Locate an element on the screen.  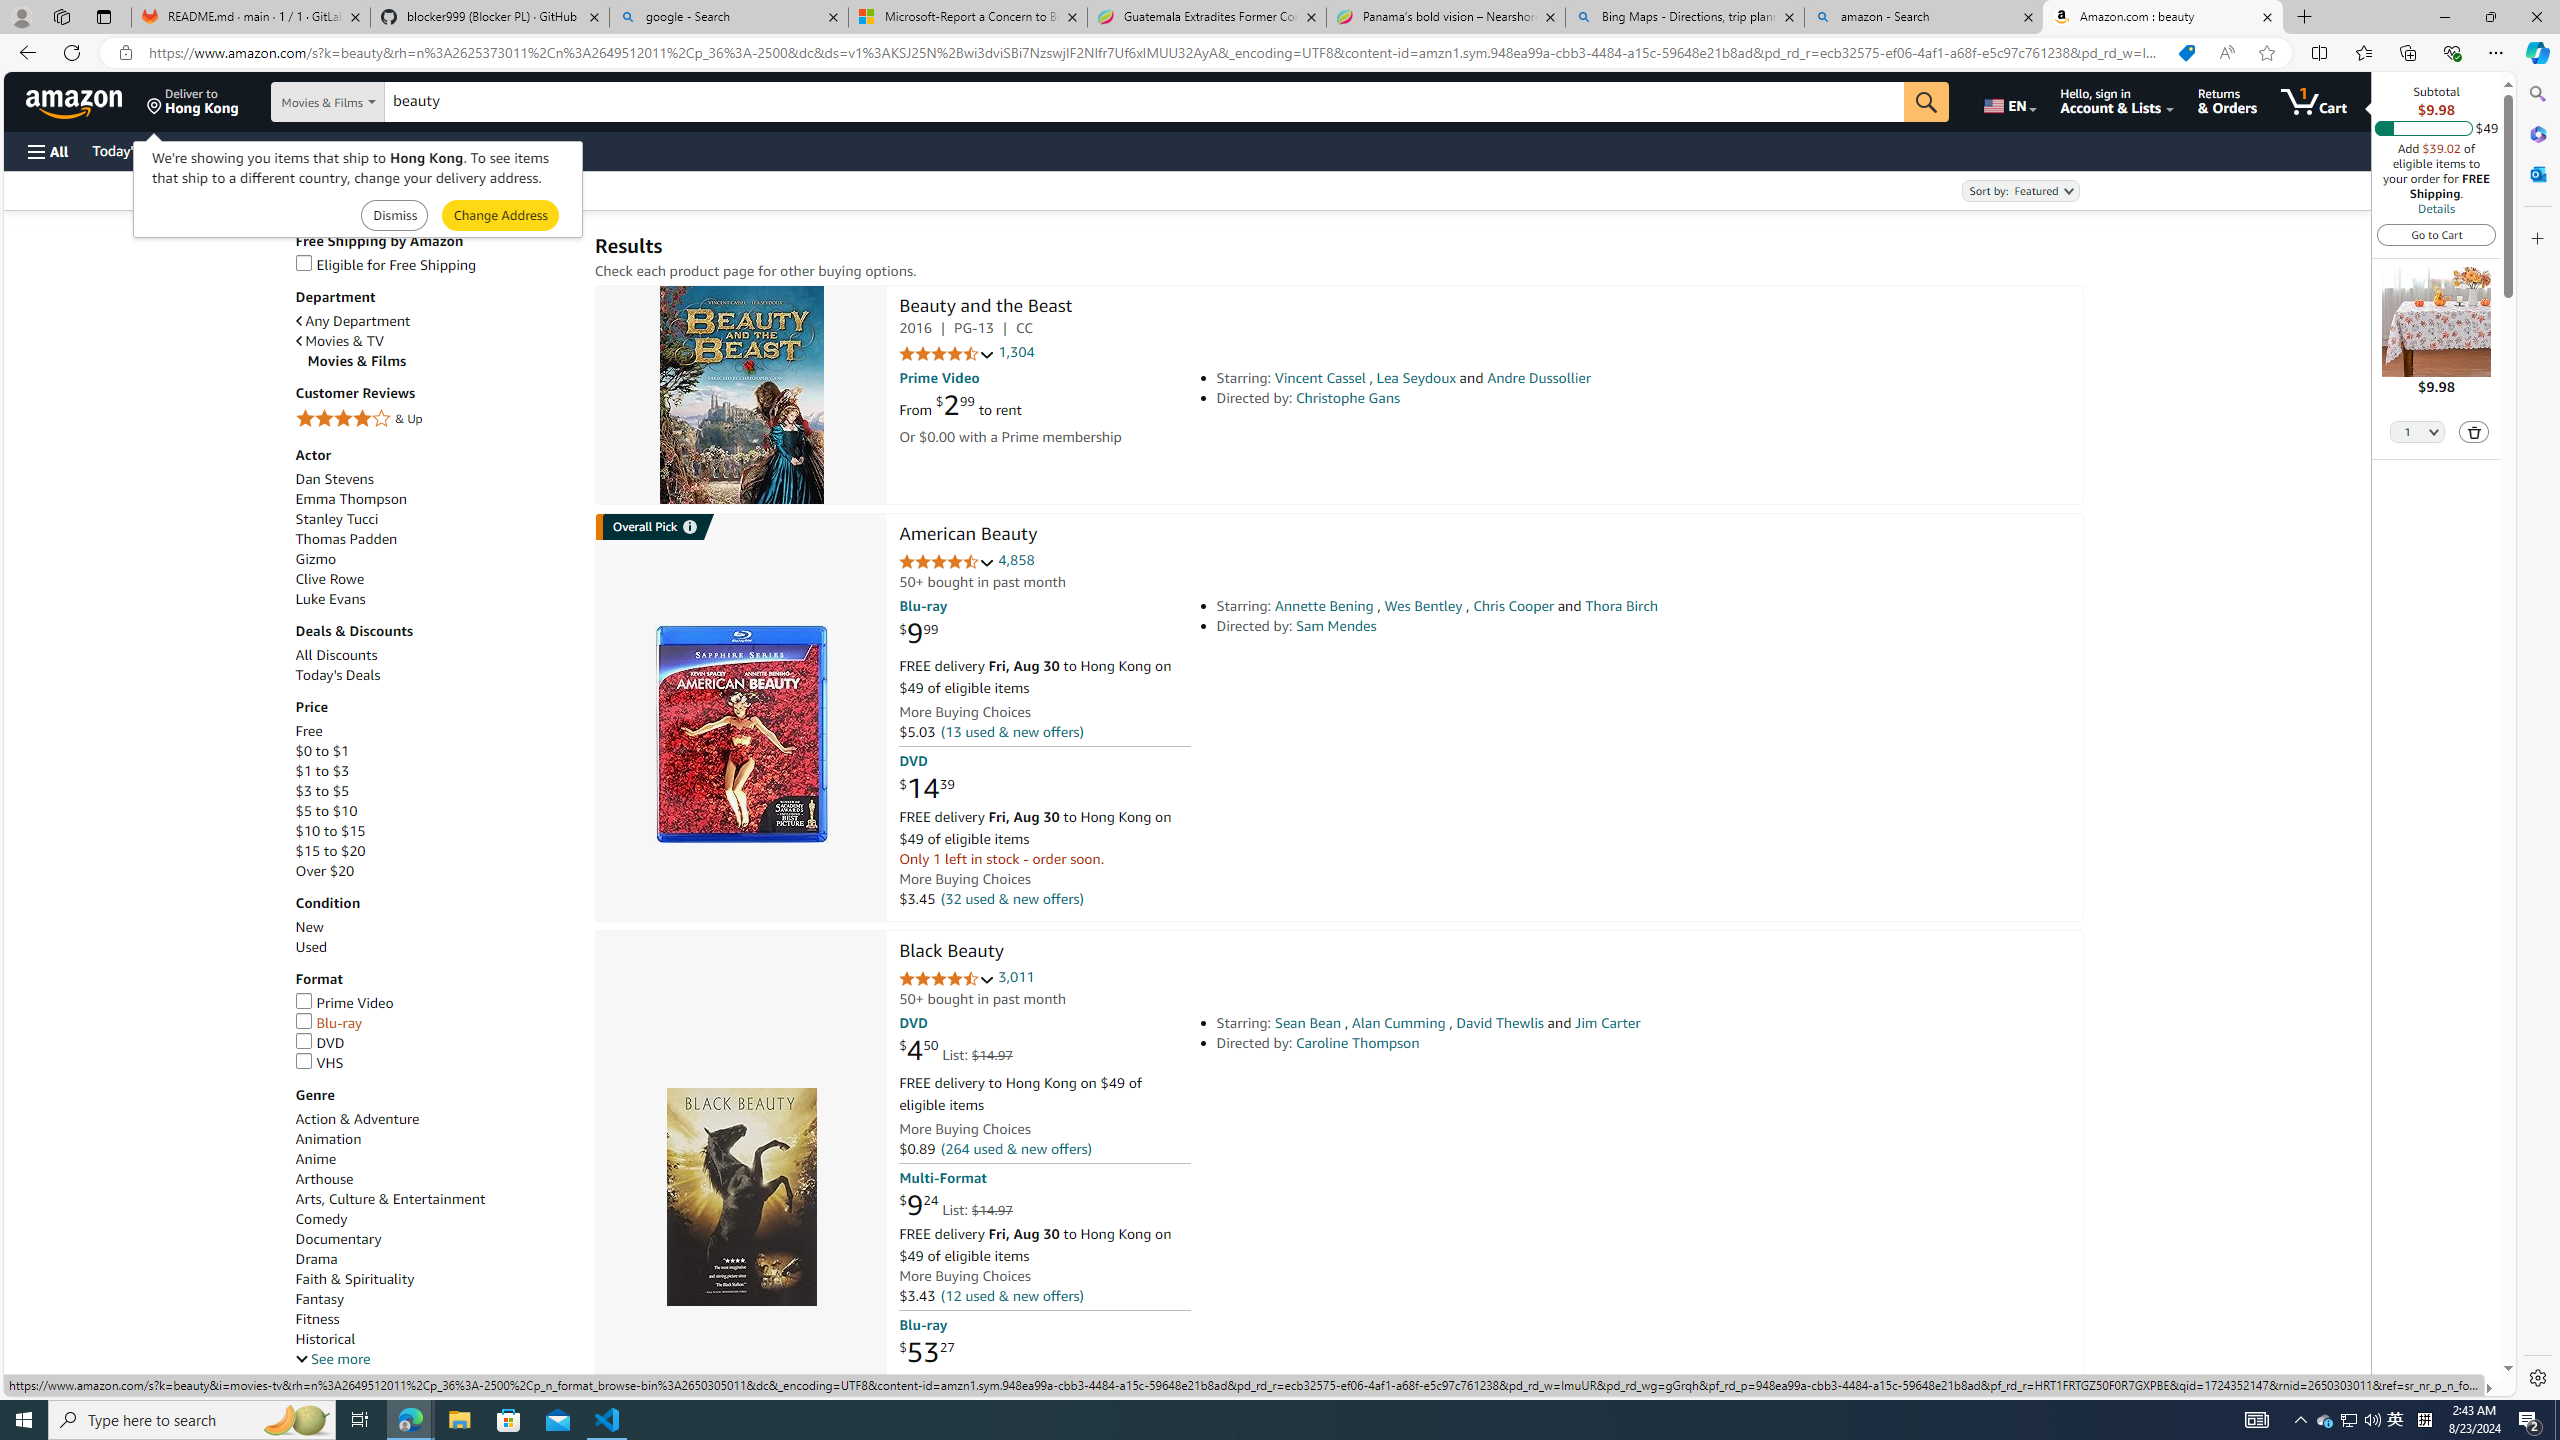
4.6 out of 5 stars is located at coordinates (946, 562).